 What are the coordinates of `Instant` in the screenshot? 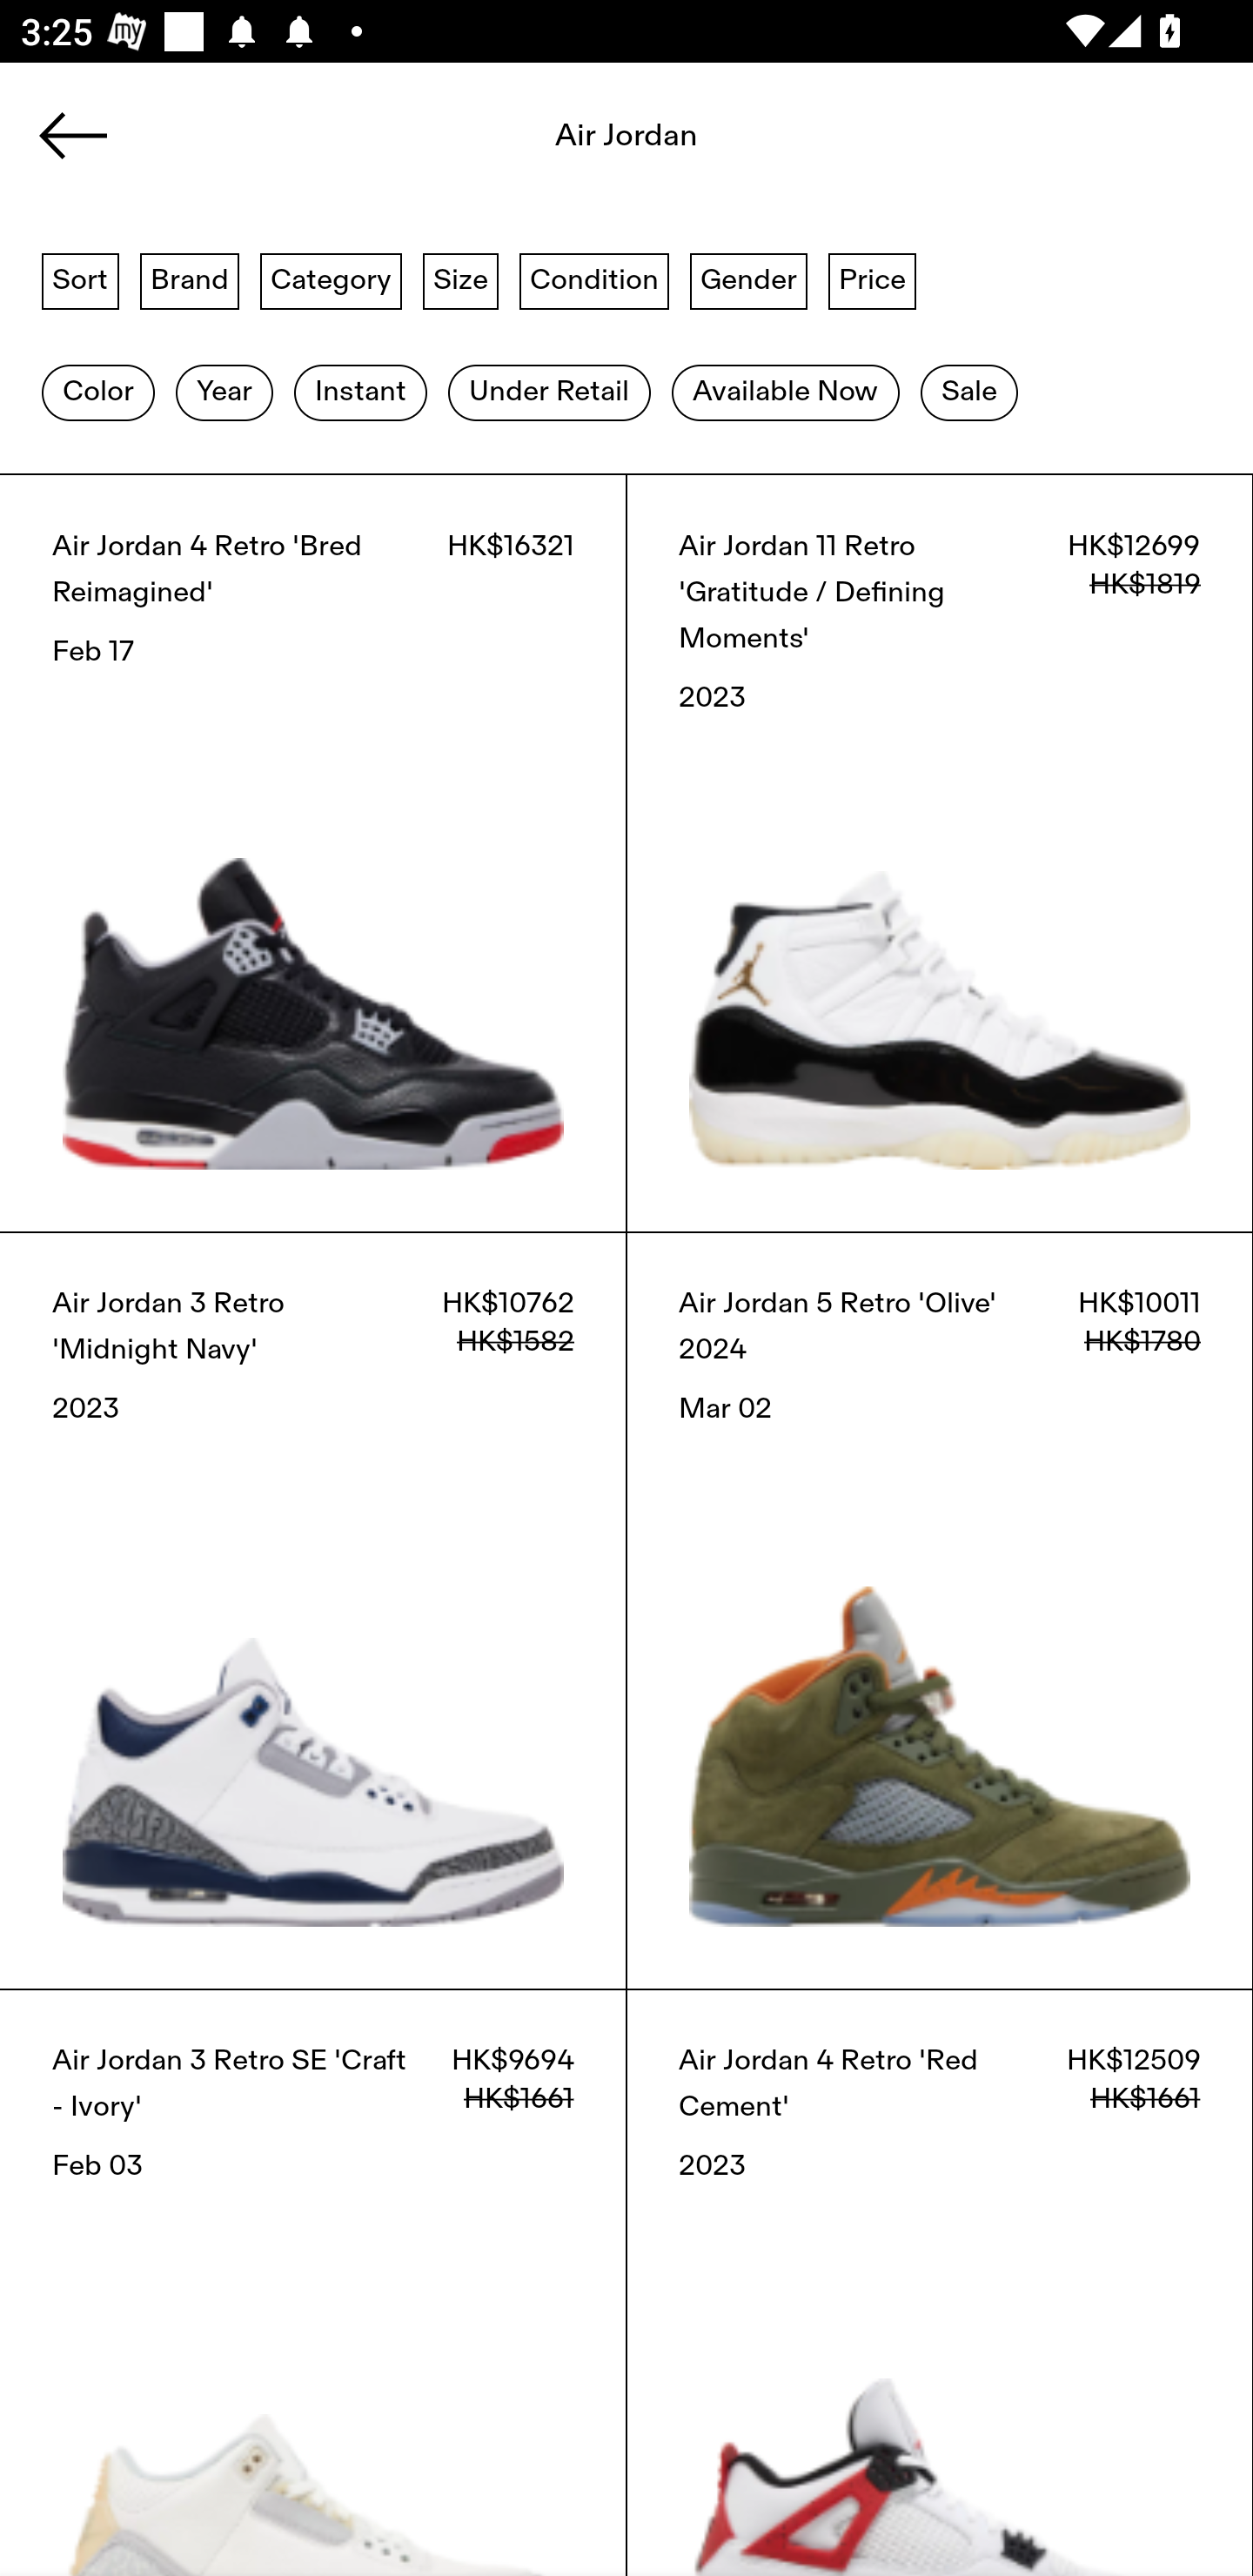 It's located at (360, 392).